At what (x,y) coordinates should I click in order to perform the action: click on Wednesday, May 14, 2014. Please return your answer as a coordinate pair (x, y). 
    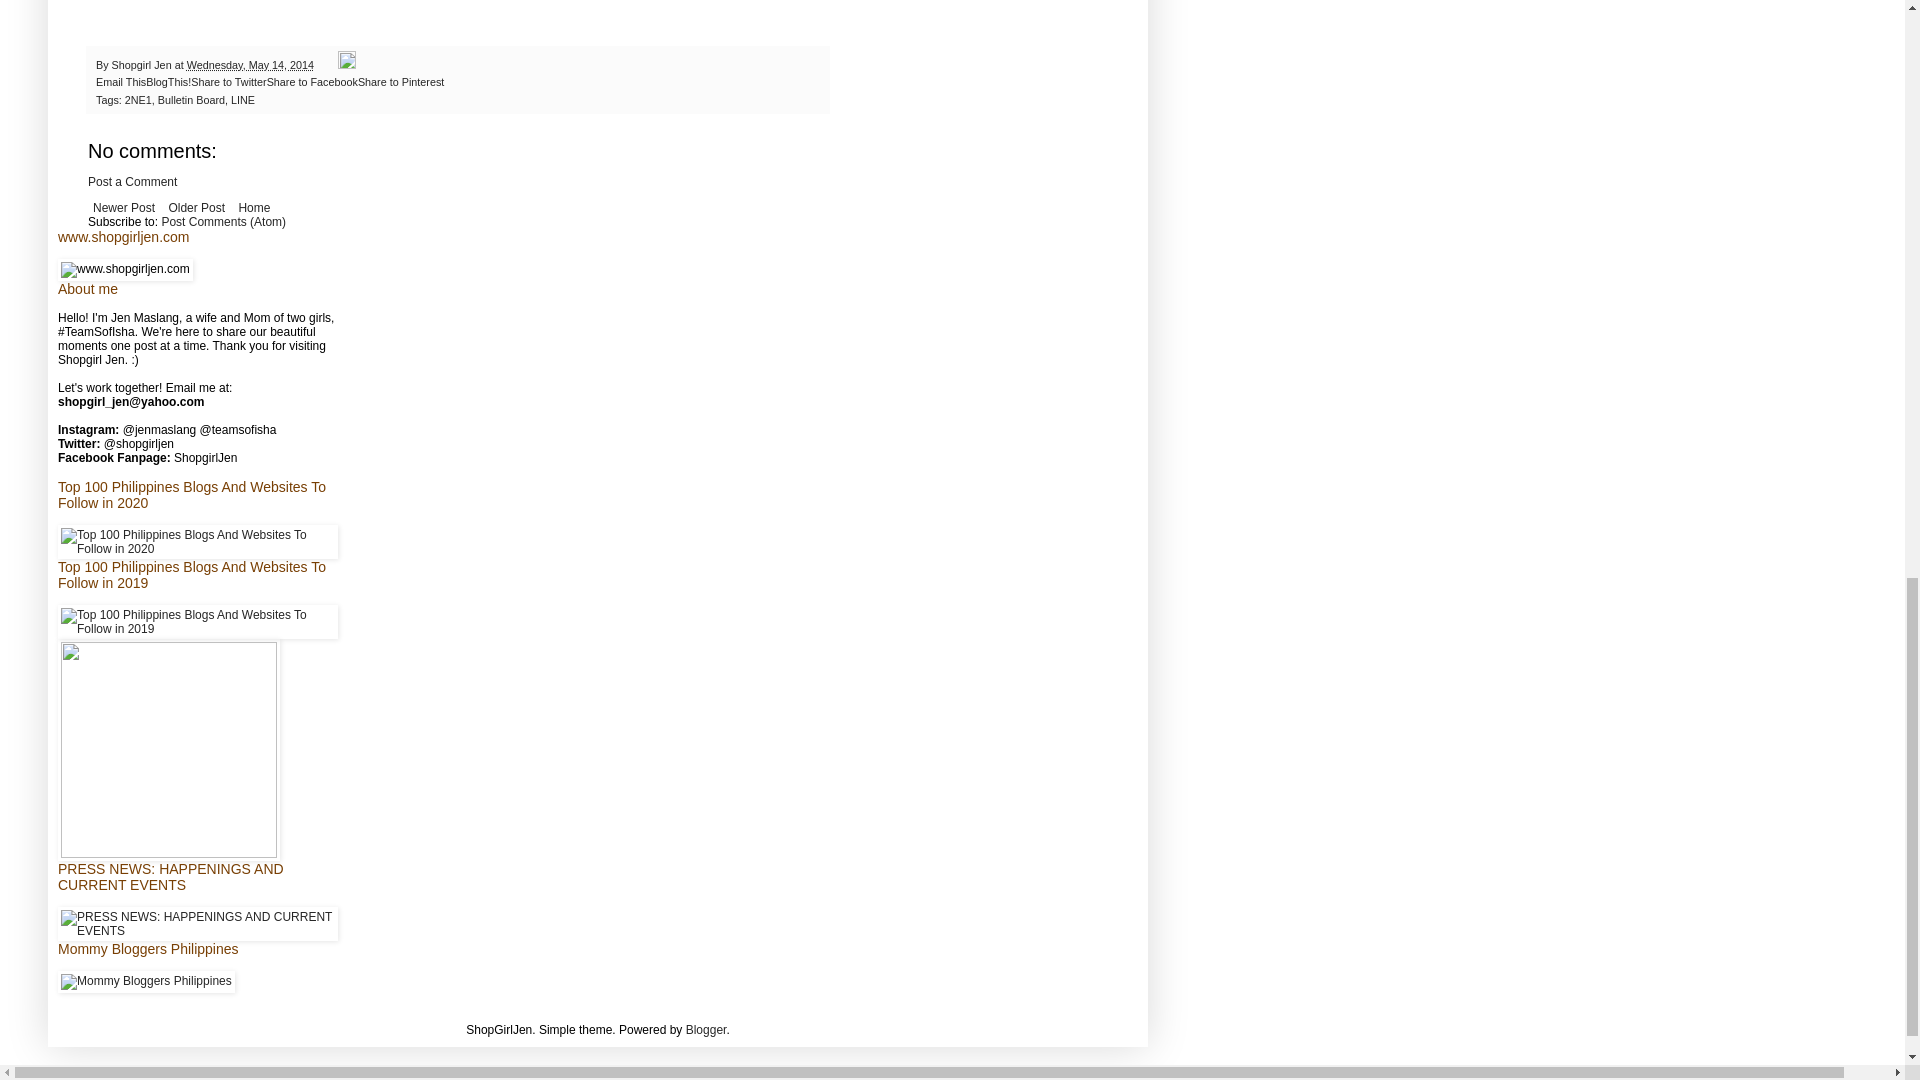
    Looking at the image, I should click on (250, 65).